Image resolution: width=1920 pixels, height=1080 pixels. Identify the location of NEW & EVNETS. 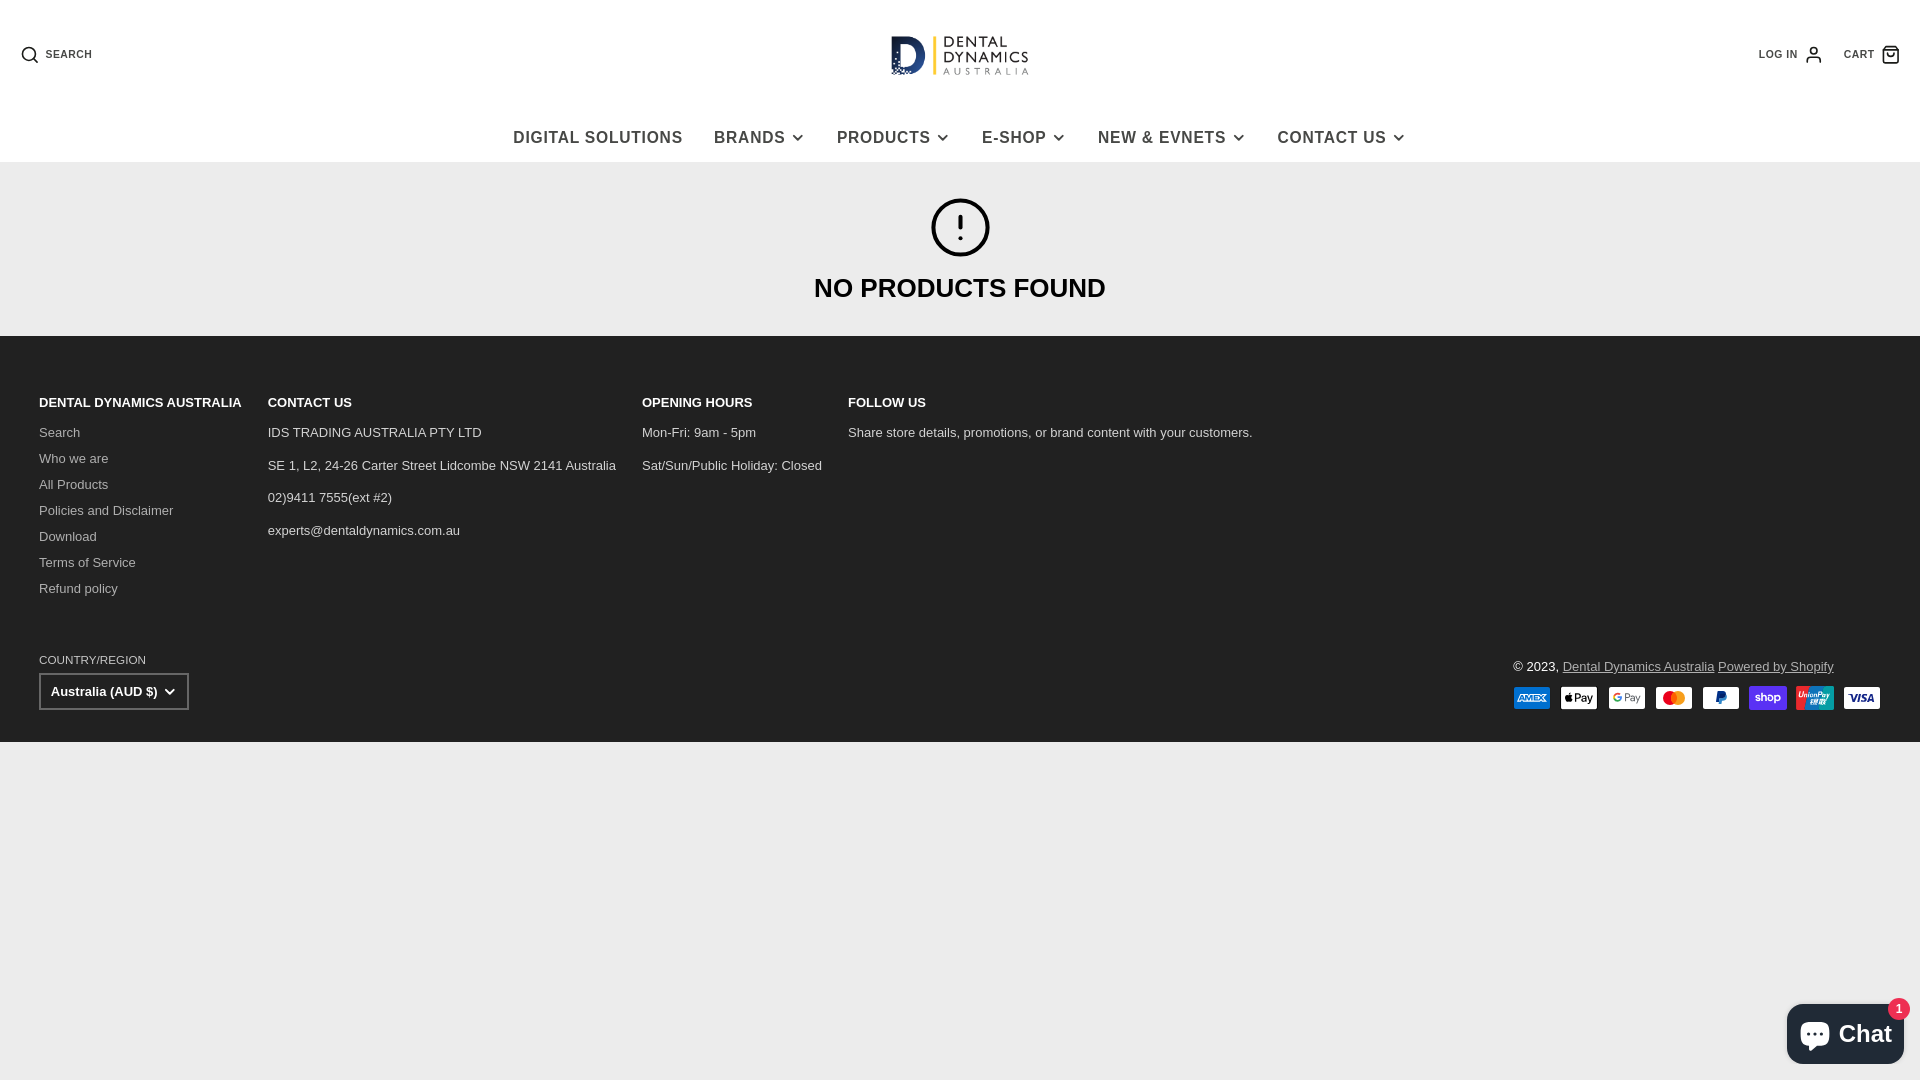
(1172, 138).